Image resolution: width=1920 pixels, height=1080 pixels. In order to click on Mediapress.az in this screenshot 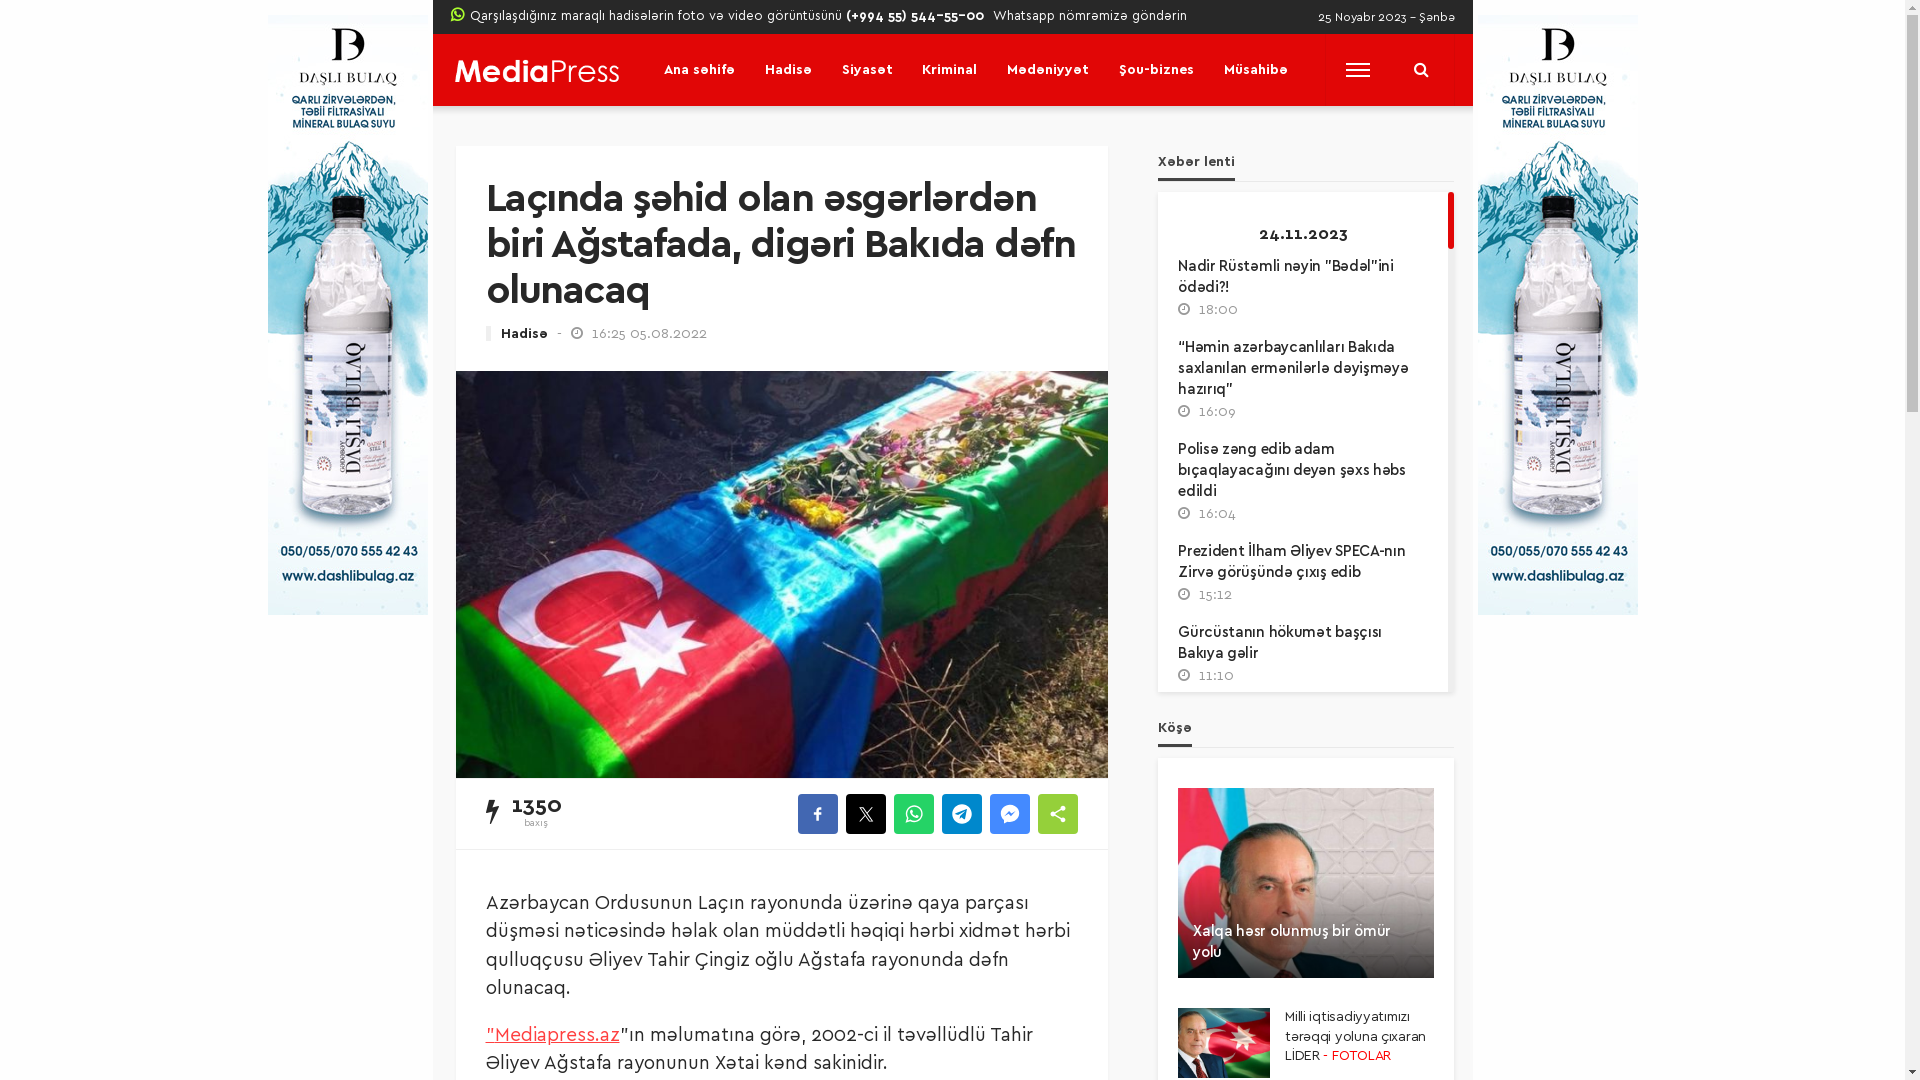, I will do `click(556, 1036)`.